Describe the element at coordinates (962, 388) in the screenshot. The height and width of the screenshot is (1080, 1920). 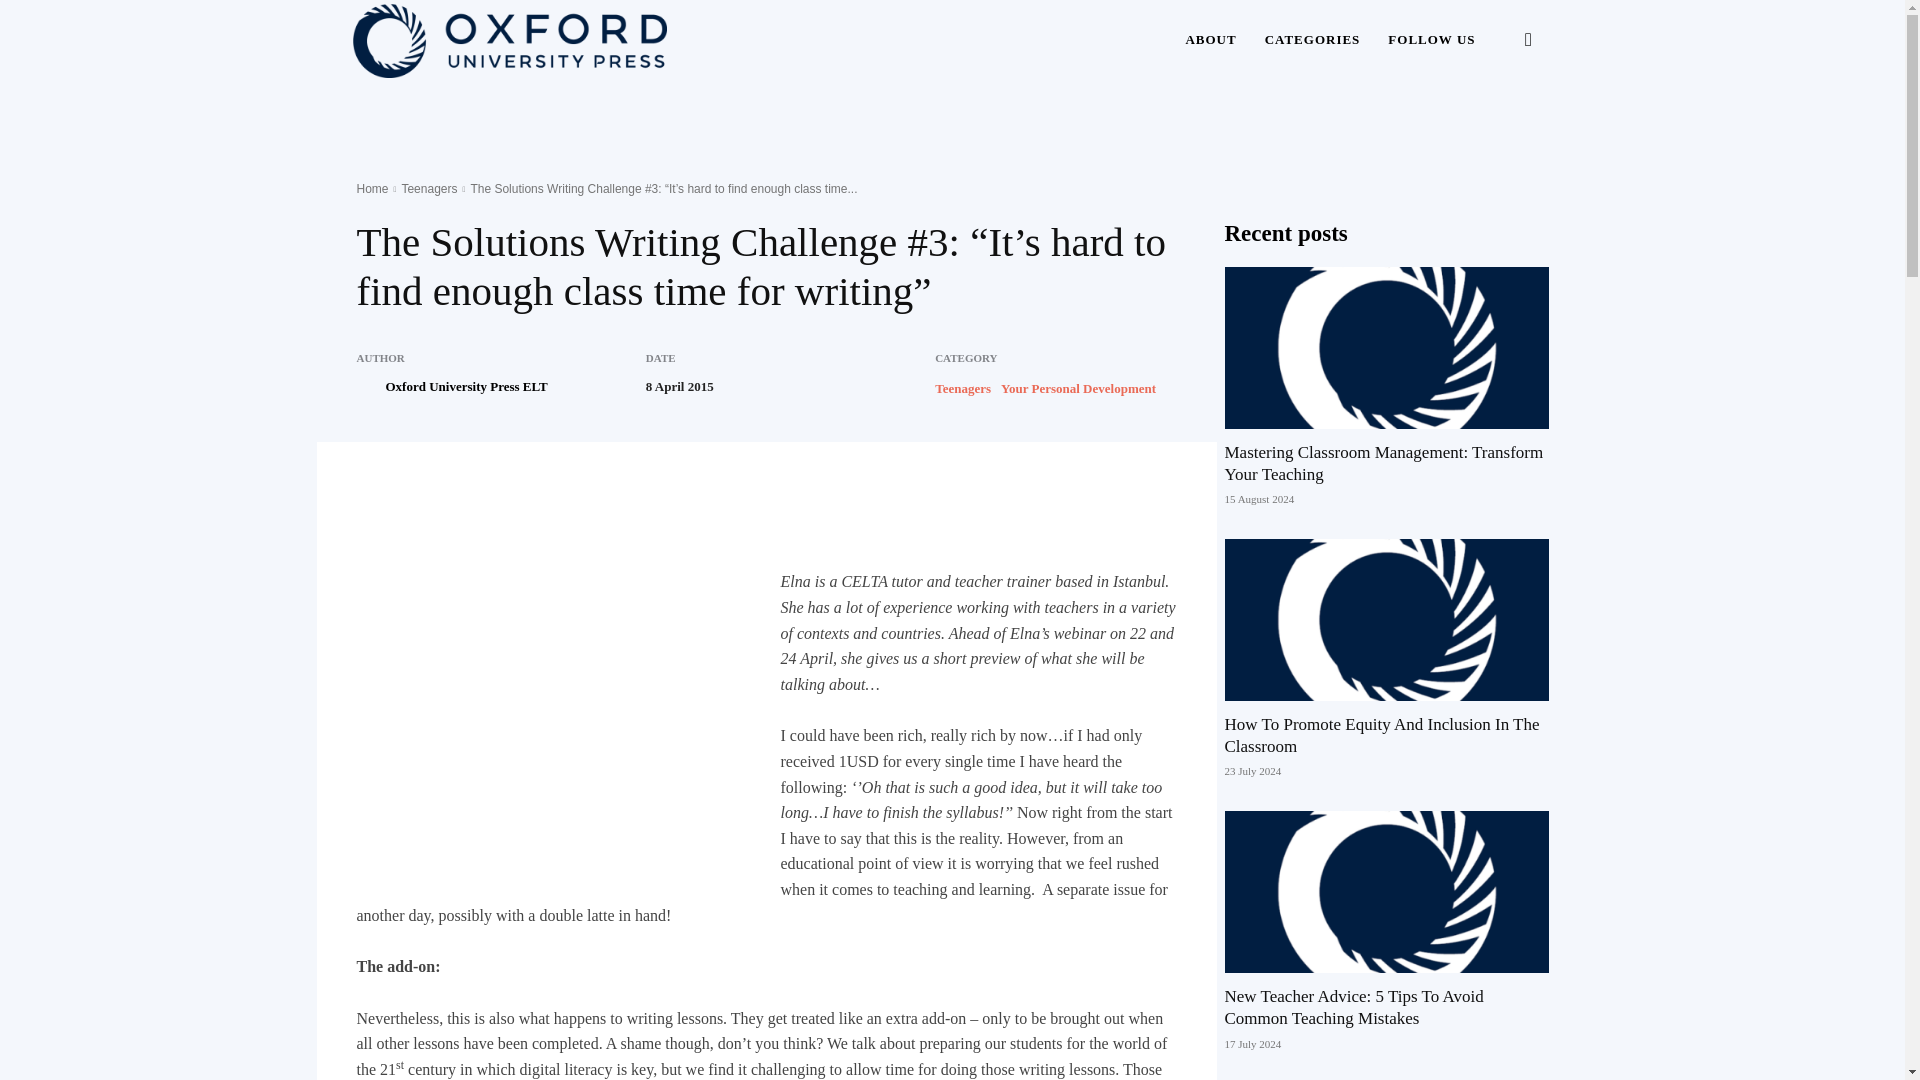
I see `Teenagers` at that location.